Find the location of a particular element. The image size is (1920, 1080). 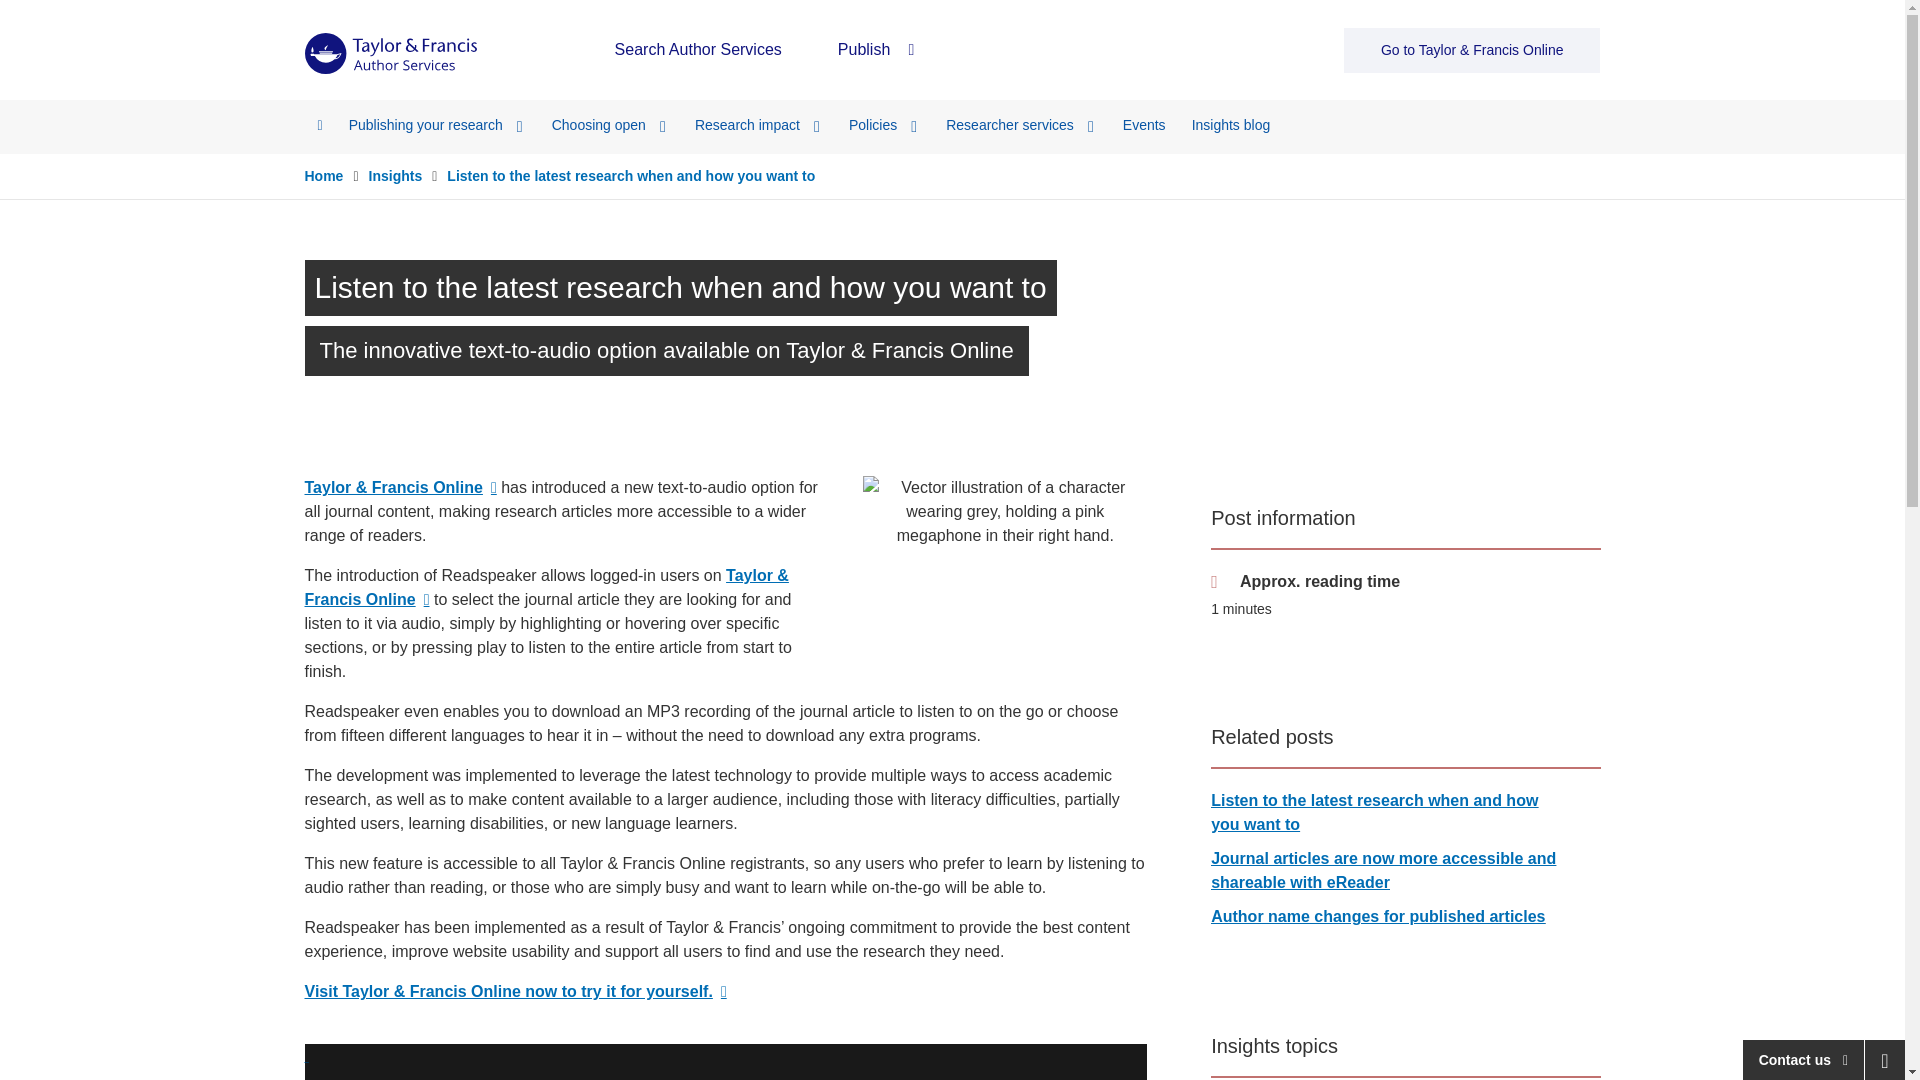

Menu item - Events is located at coordinates (1144, 124).